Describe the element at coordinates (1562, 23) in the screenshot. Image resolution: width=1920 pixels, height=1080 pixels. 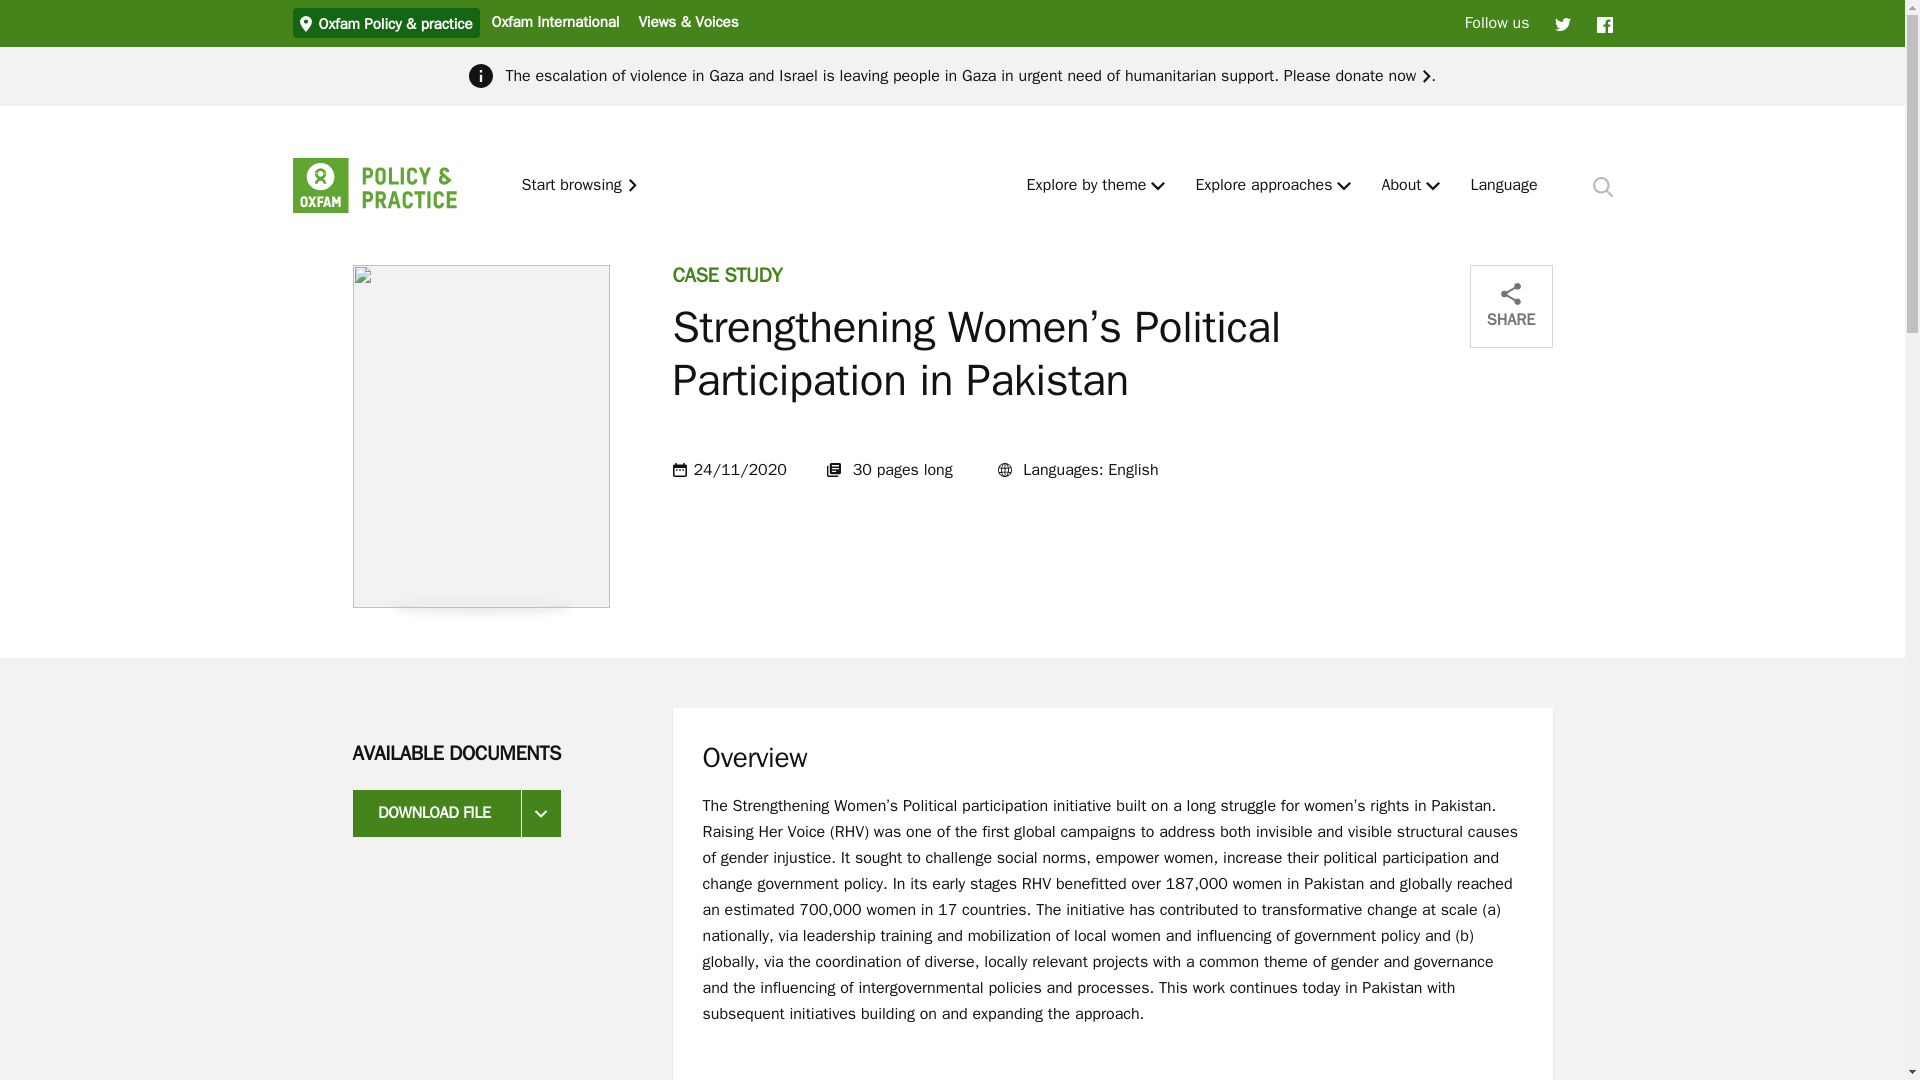
I see `Twitter` at that location.